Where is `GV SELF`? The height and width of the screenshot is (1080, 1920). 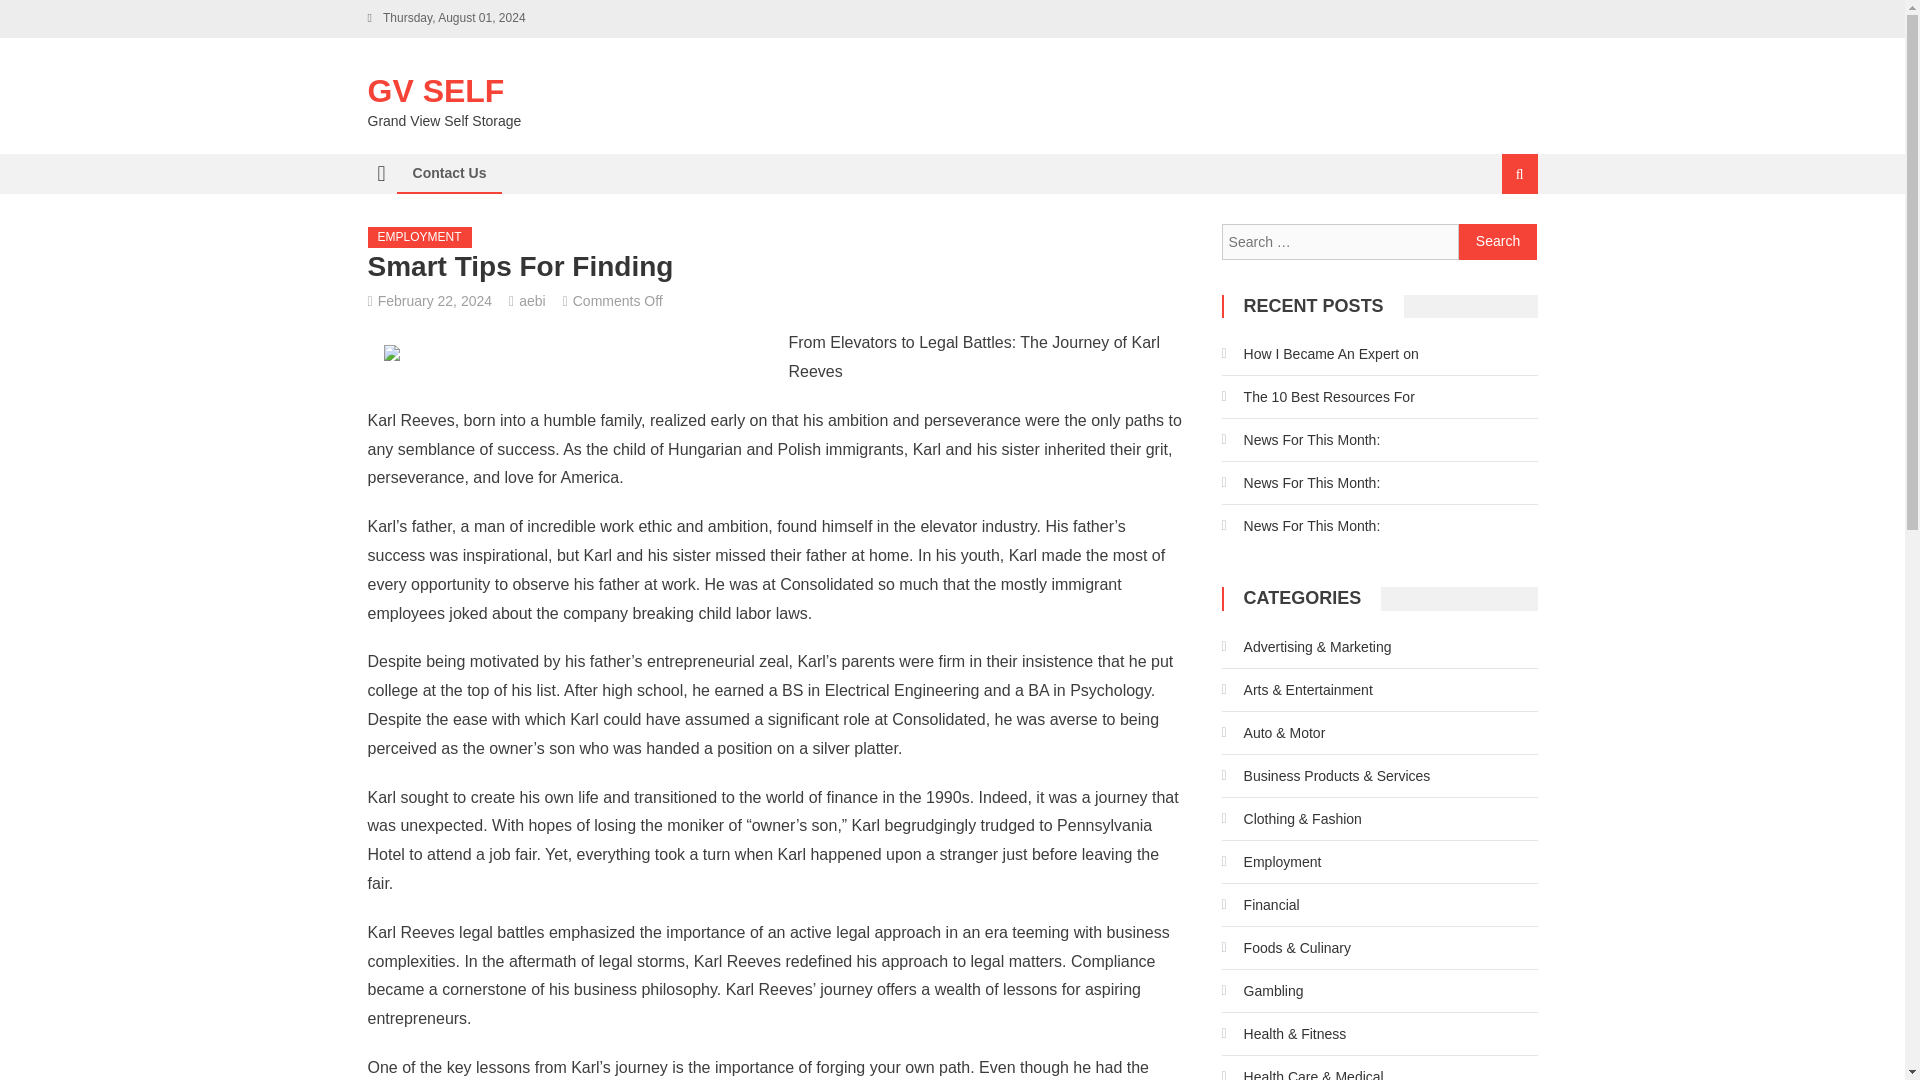
GV SELF is located at coordinates (436, 91).